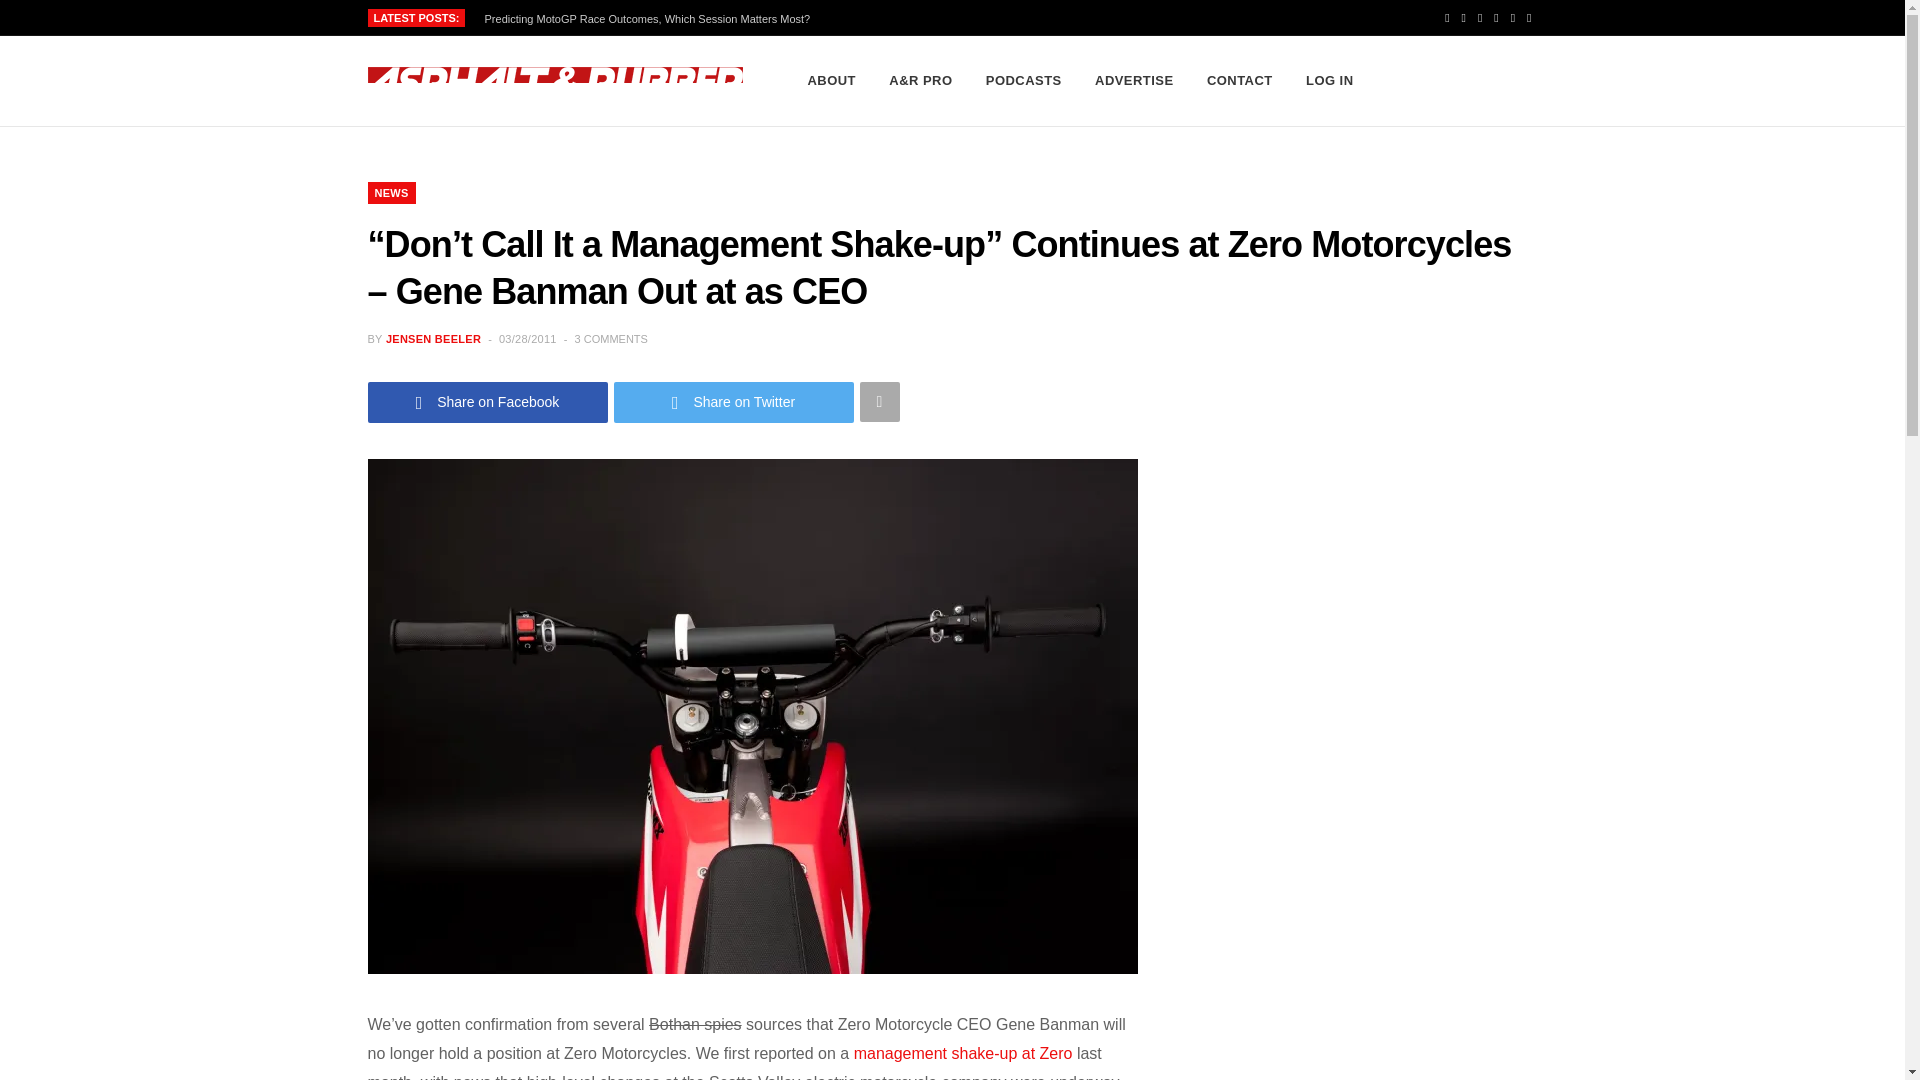 This screenshot has width=1920, height=1080. I want to click on PODCASTS, so click(1024, 80).